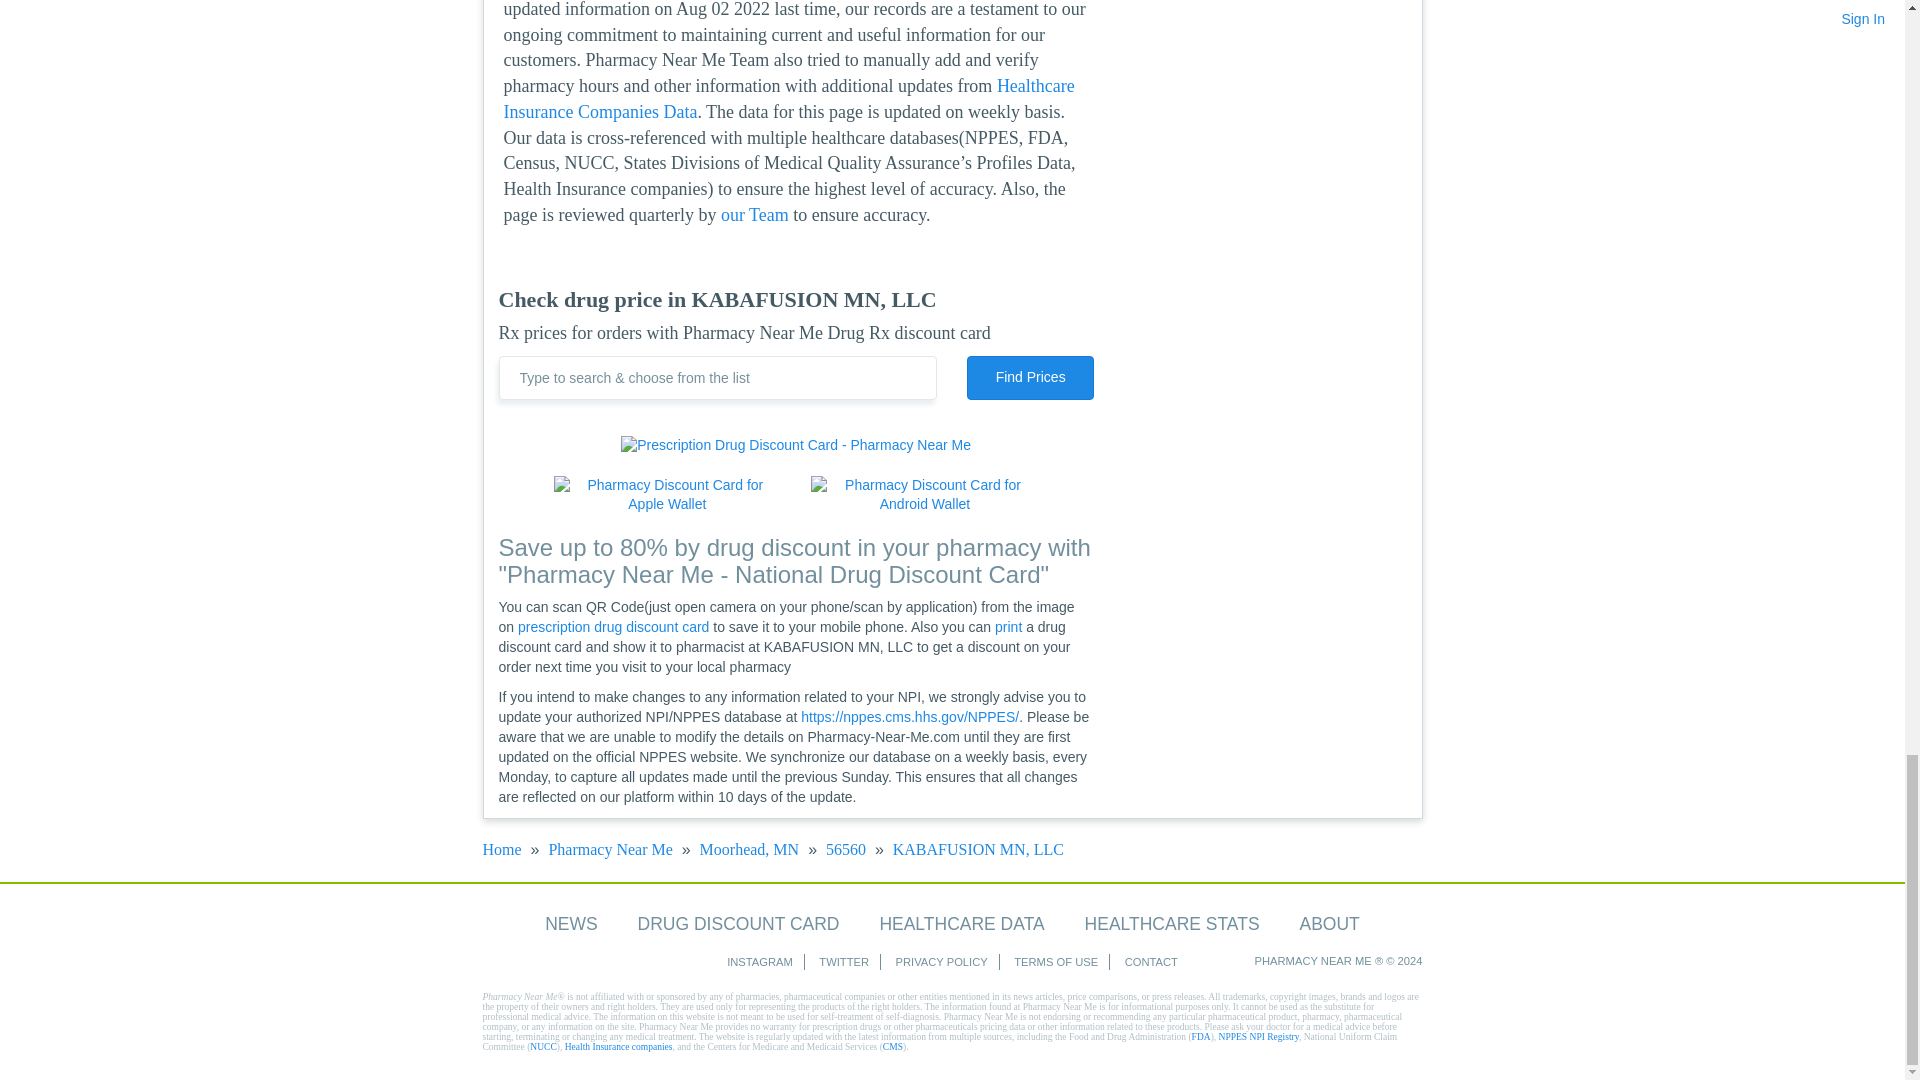 This screenshot has width=1920, height=1080. I want to click on print, so click(1008, 626).